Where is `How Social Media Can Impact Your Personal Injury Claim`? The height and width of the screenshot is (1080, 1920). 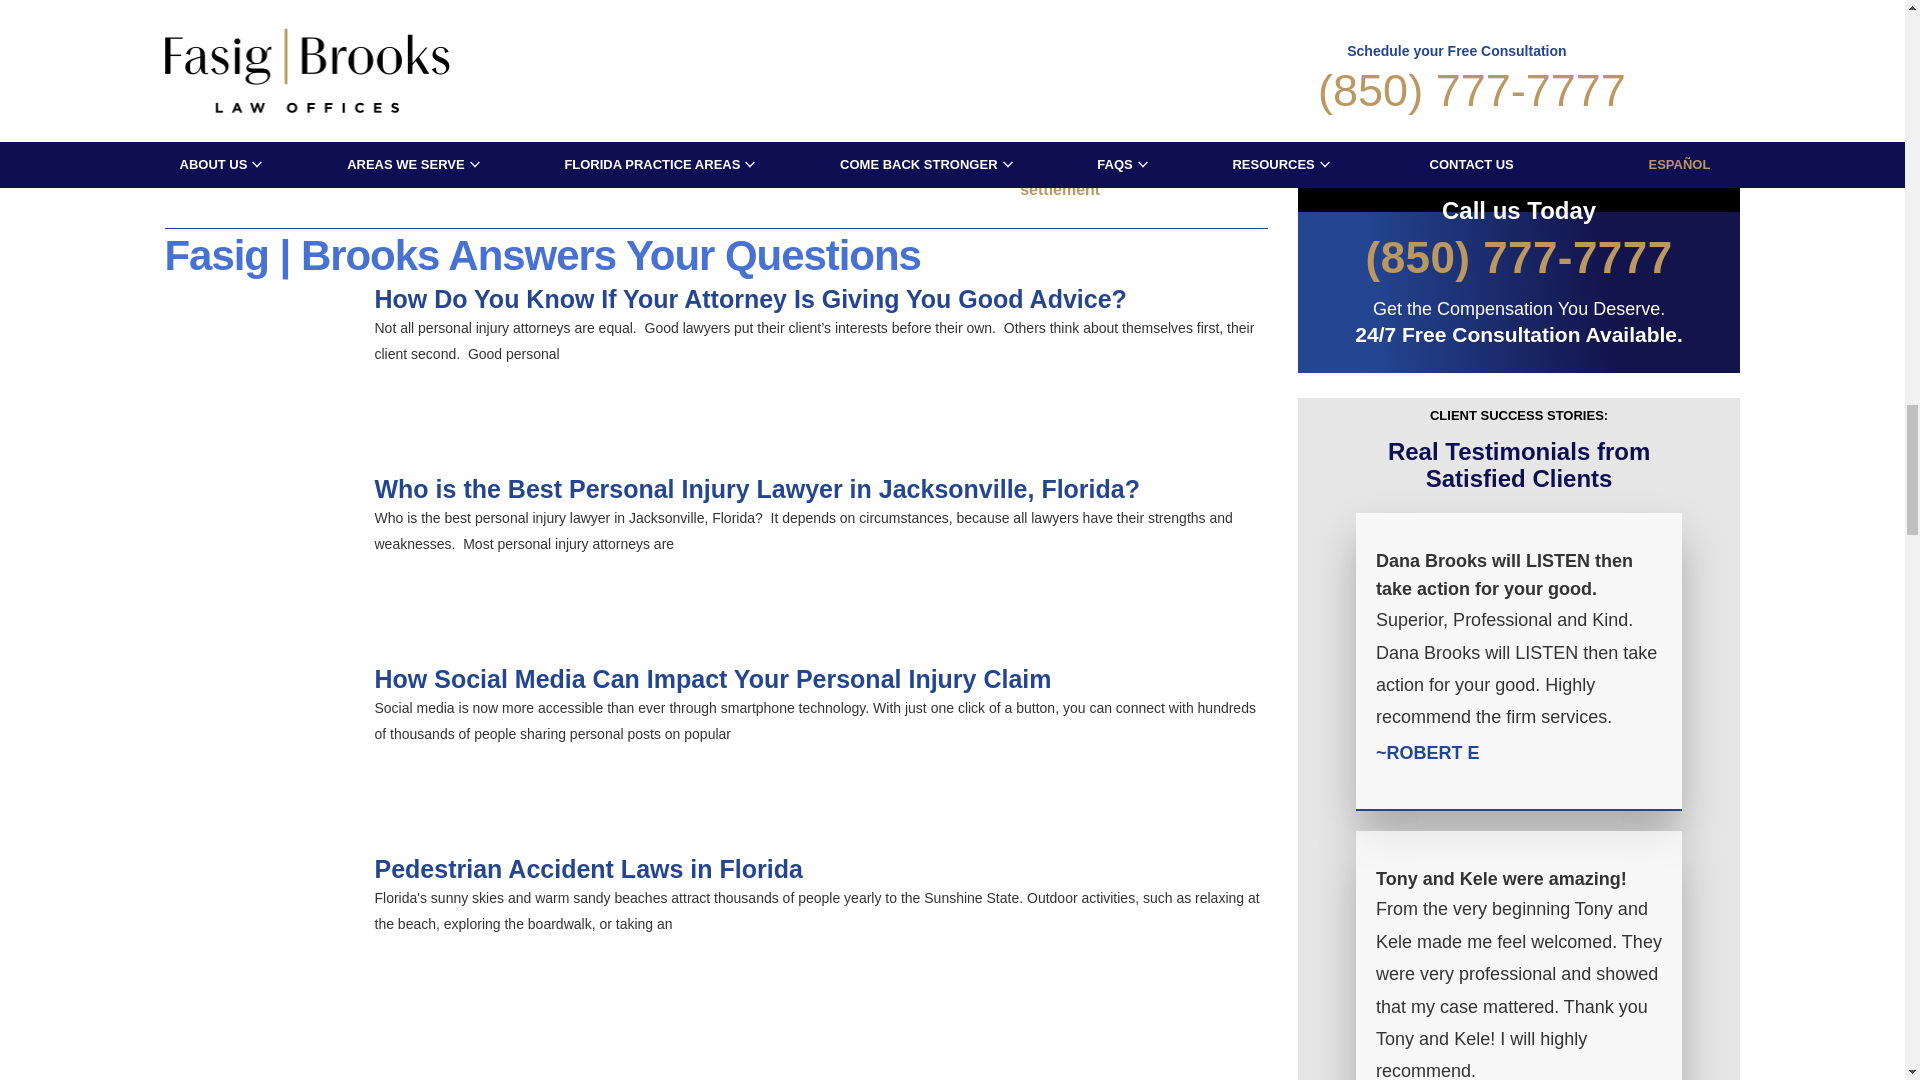 How Social Media Can Impact Your Personal Injury Claim is located at coordinates (258, 738).